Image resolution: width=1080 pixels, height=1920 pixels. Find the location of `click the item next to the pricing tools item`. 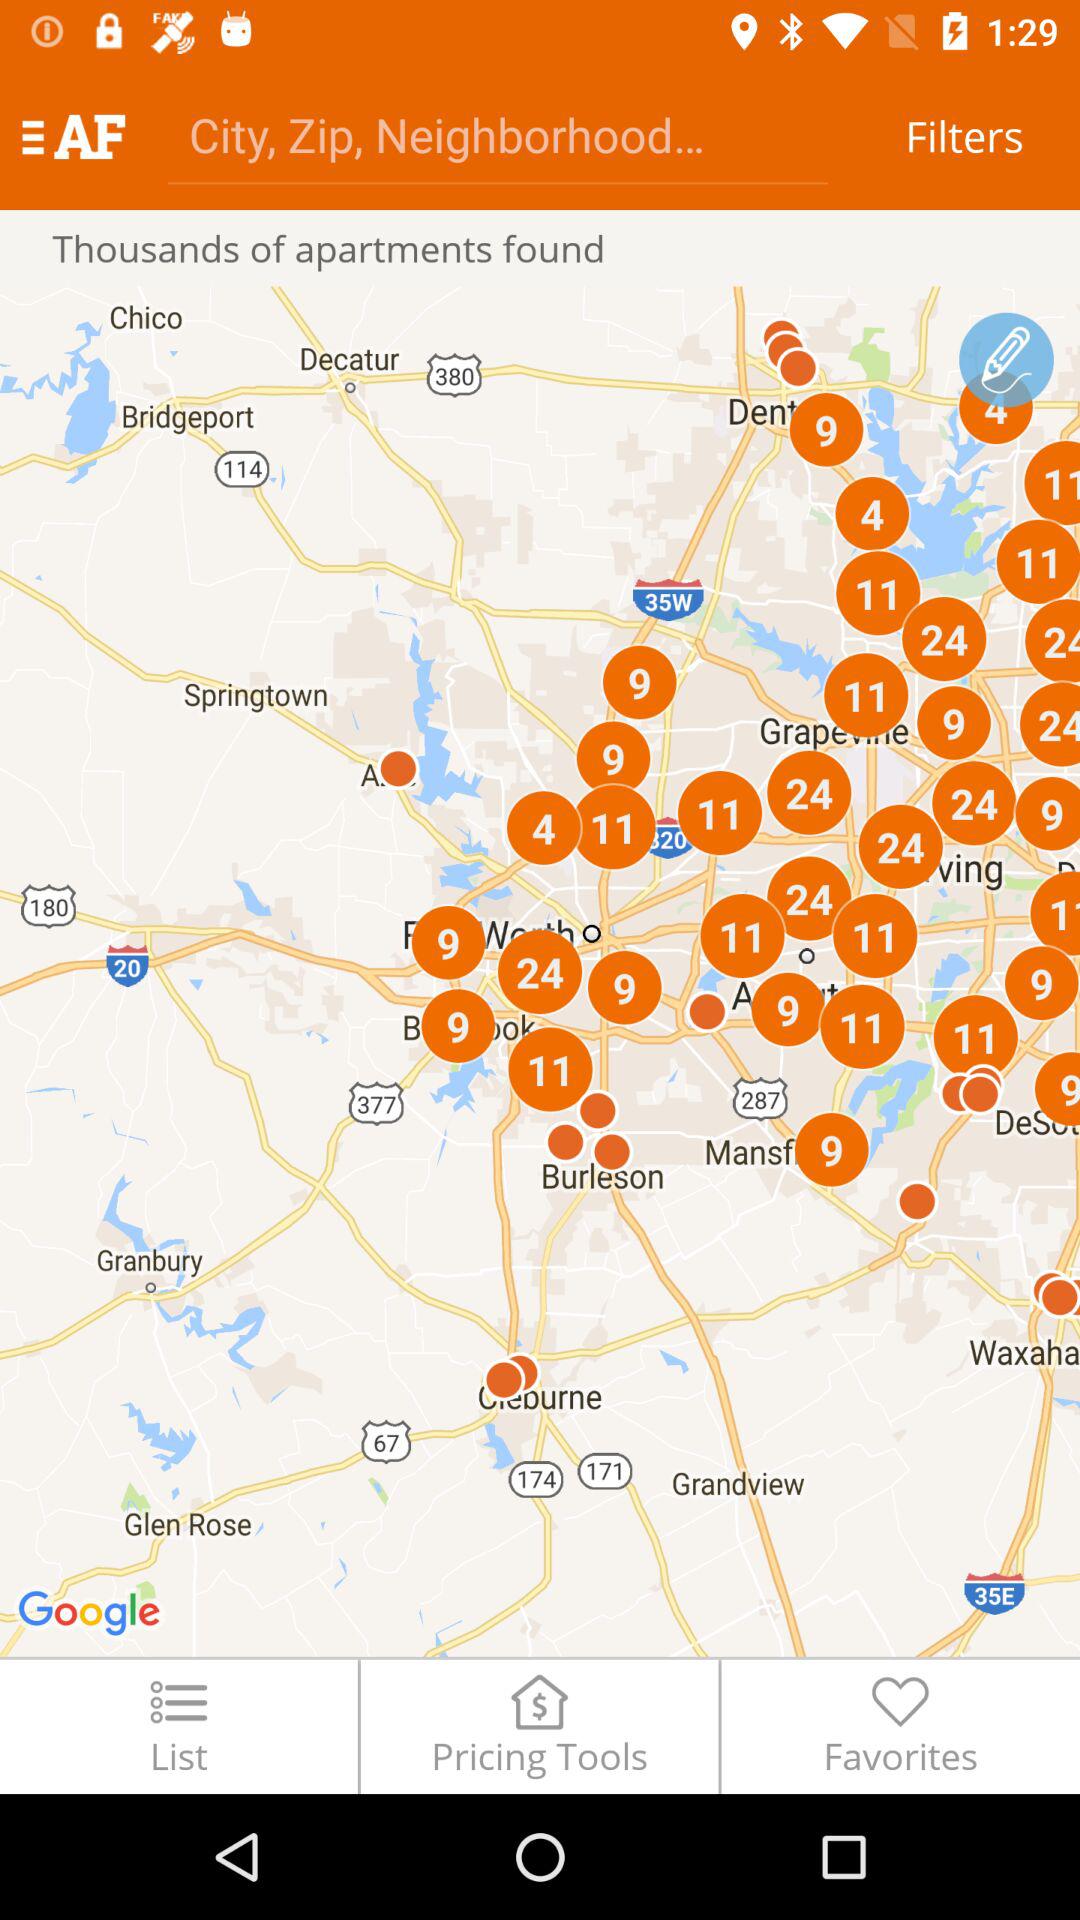

click the item next to the pricing tools item is located at coordinates (900, 1726).